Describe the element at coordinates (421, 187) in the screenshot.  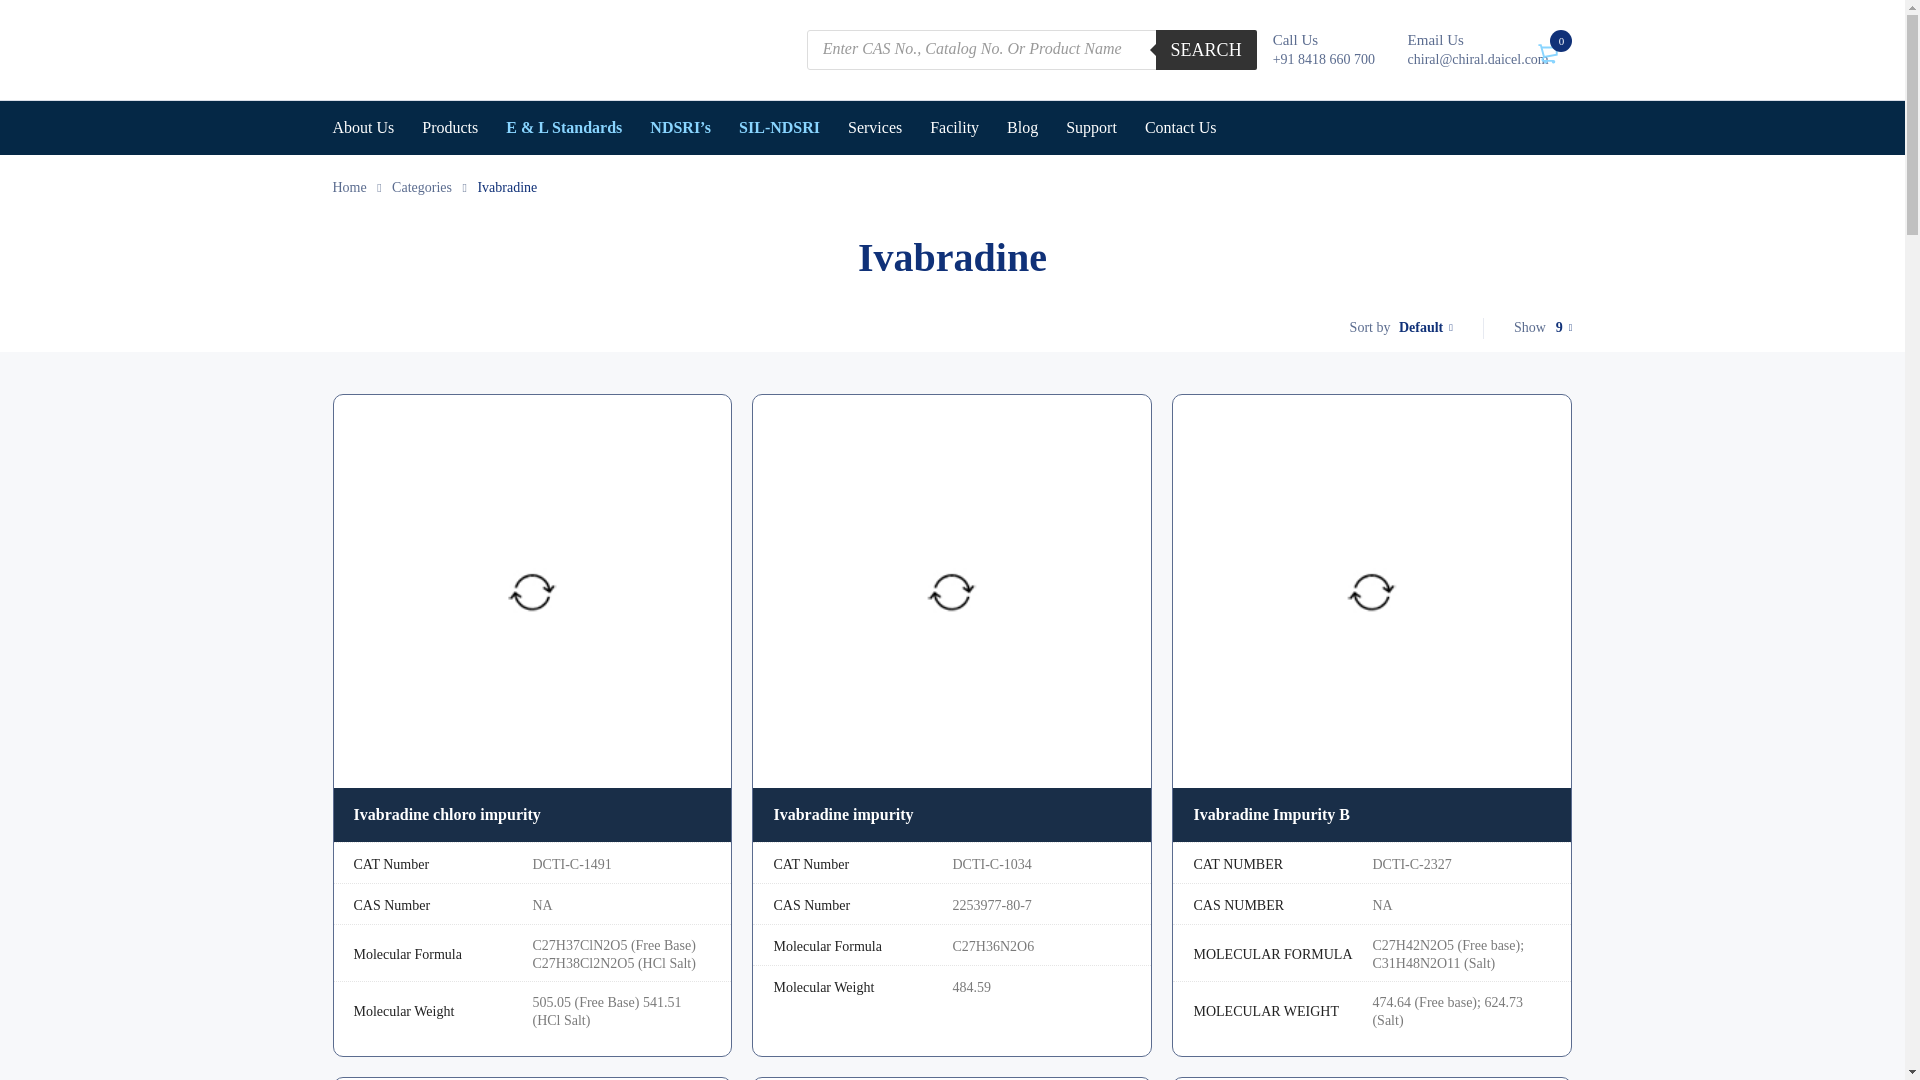
I see `Categories` at that location.